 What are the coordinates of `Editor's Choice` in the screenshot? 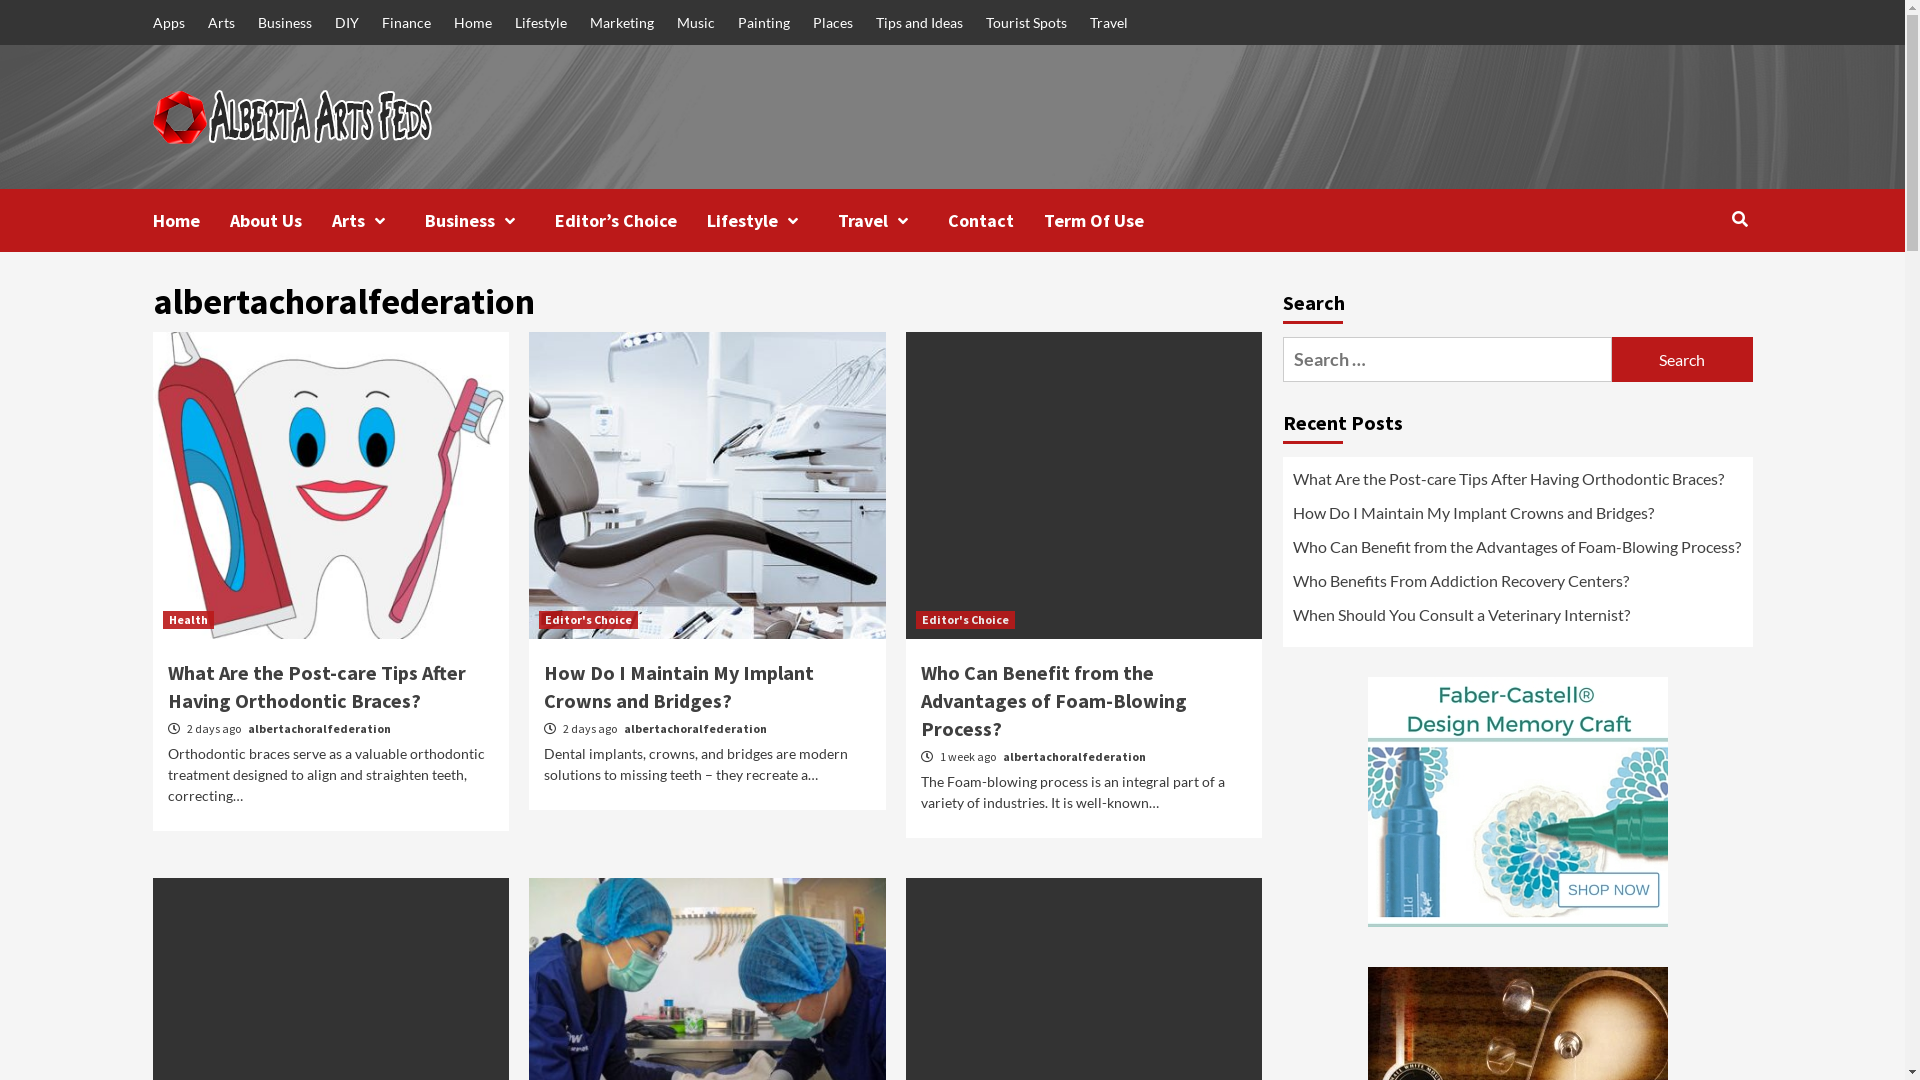 It's located at (966, 620).